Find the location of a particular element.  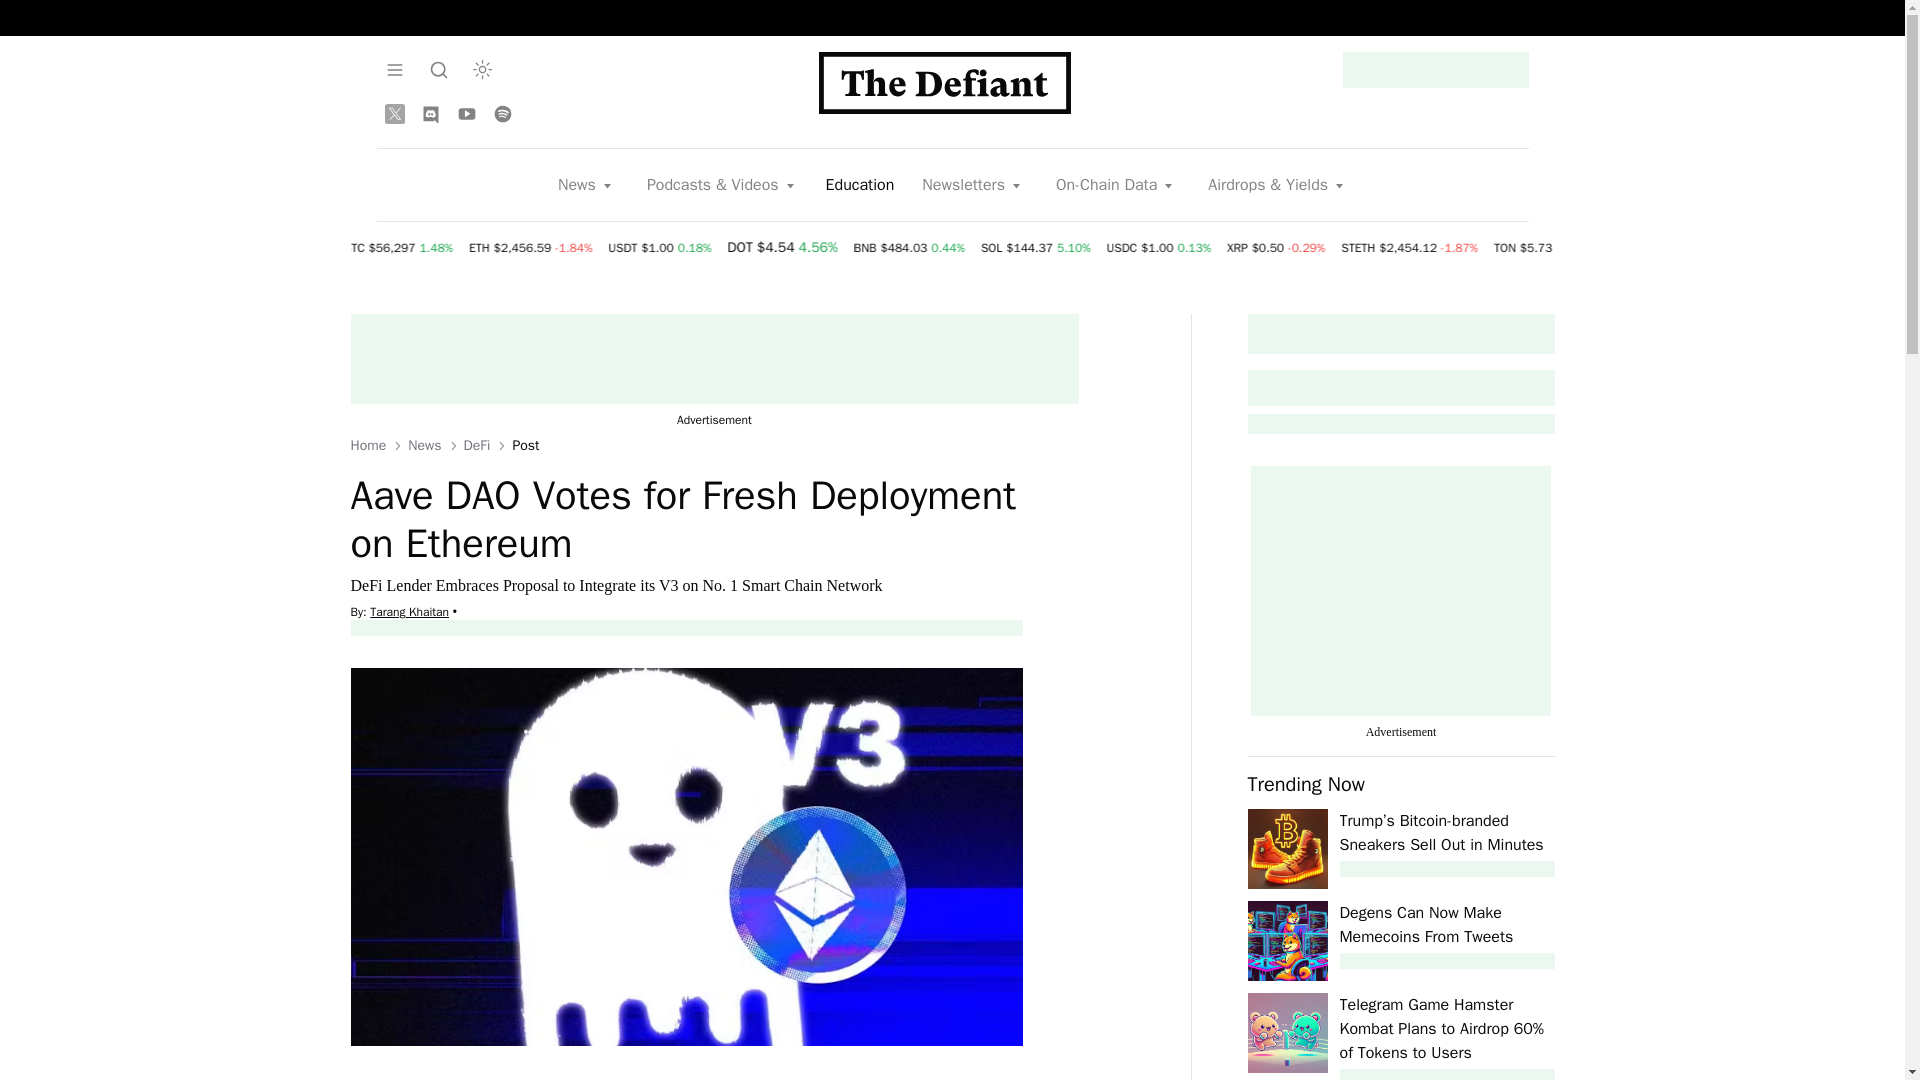

YouTube is located at coordinates (465, 114).